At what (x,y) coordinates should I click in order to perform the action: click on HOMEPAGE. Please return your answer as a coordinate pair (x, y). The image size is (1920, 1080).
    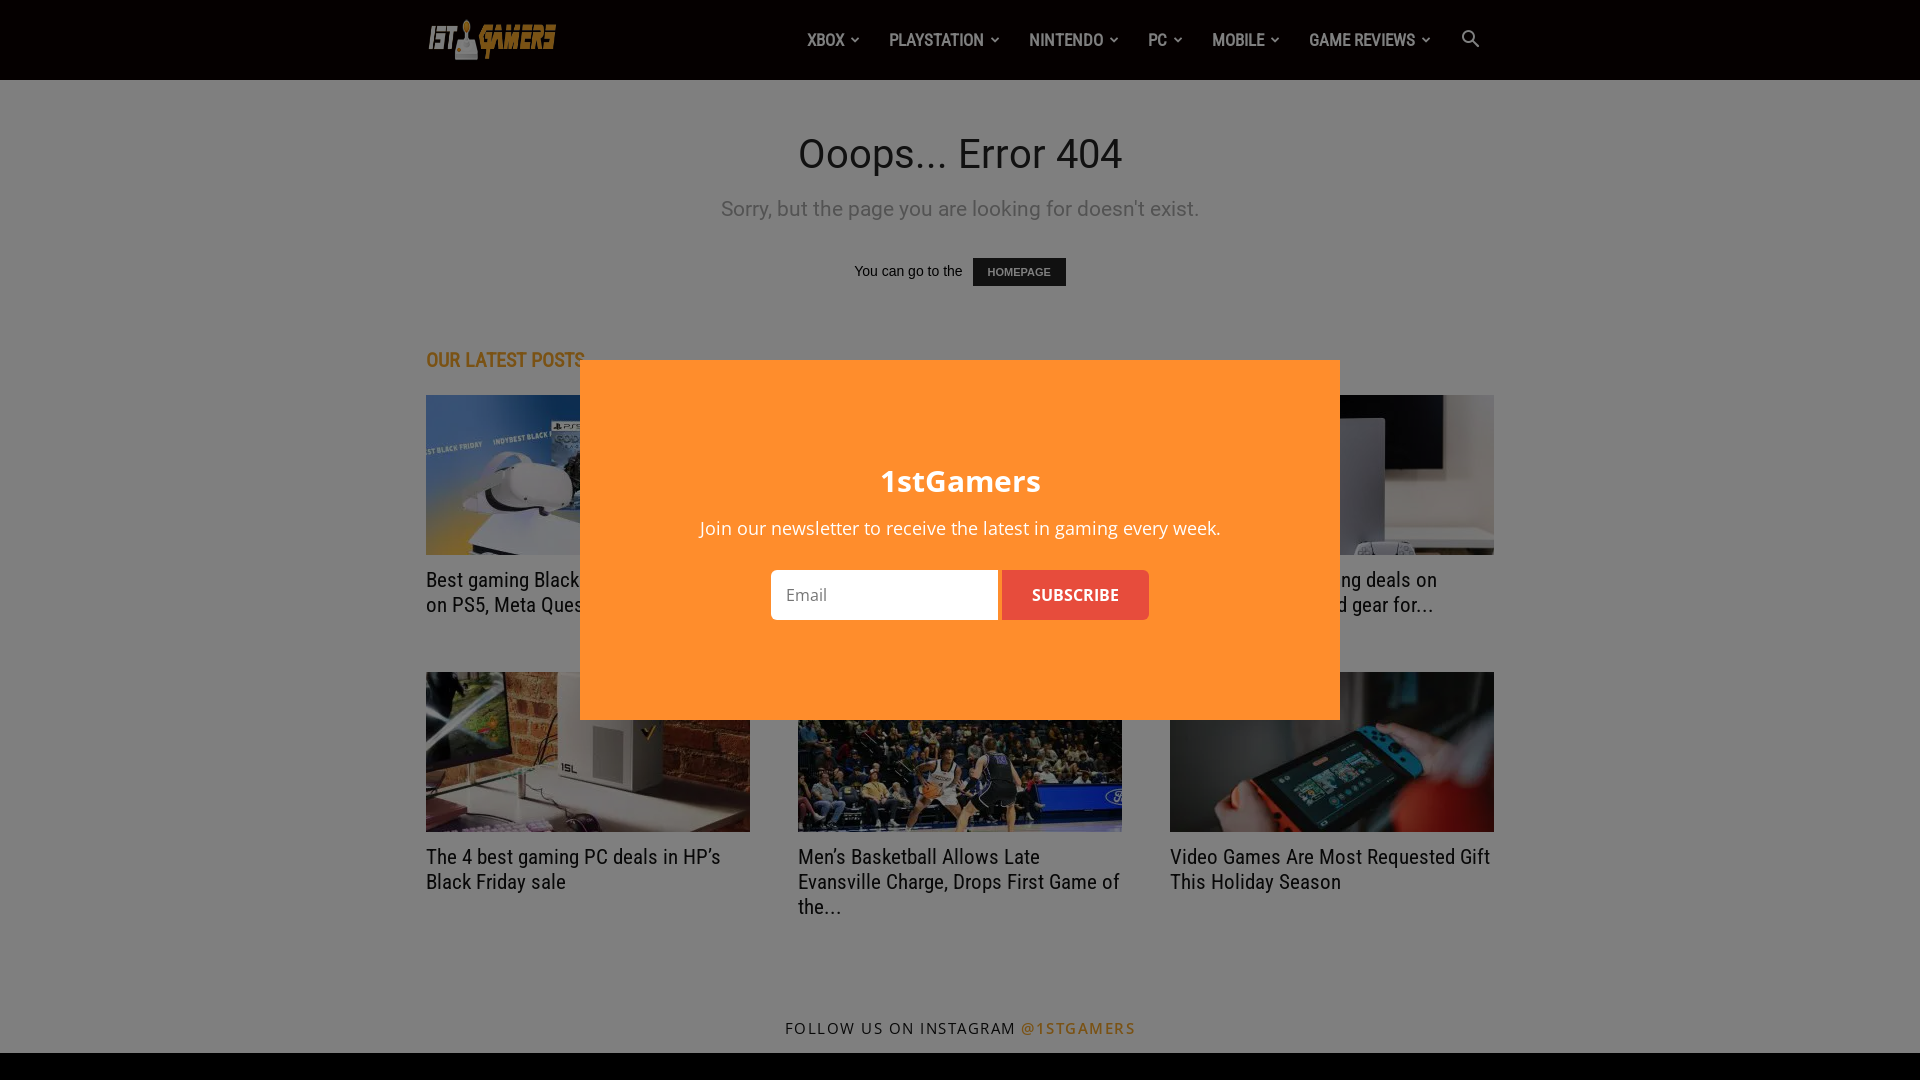
    Looking at the image, I should click on (1018, 272).